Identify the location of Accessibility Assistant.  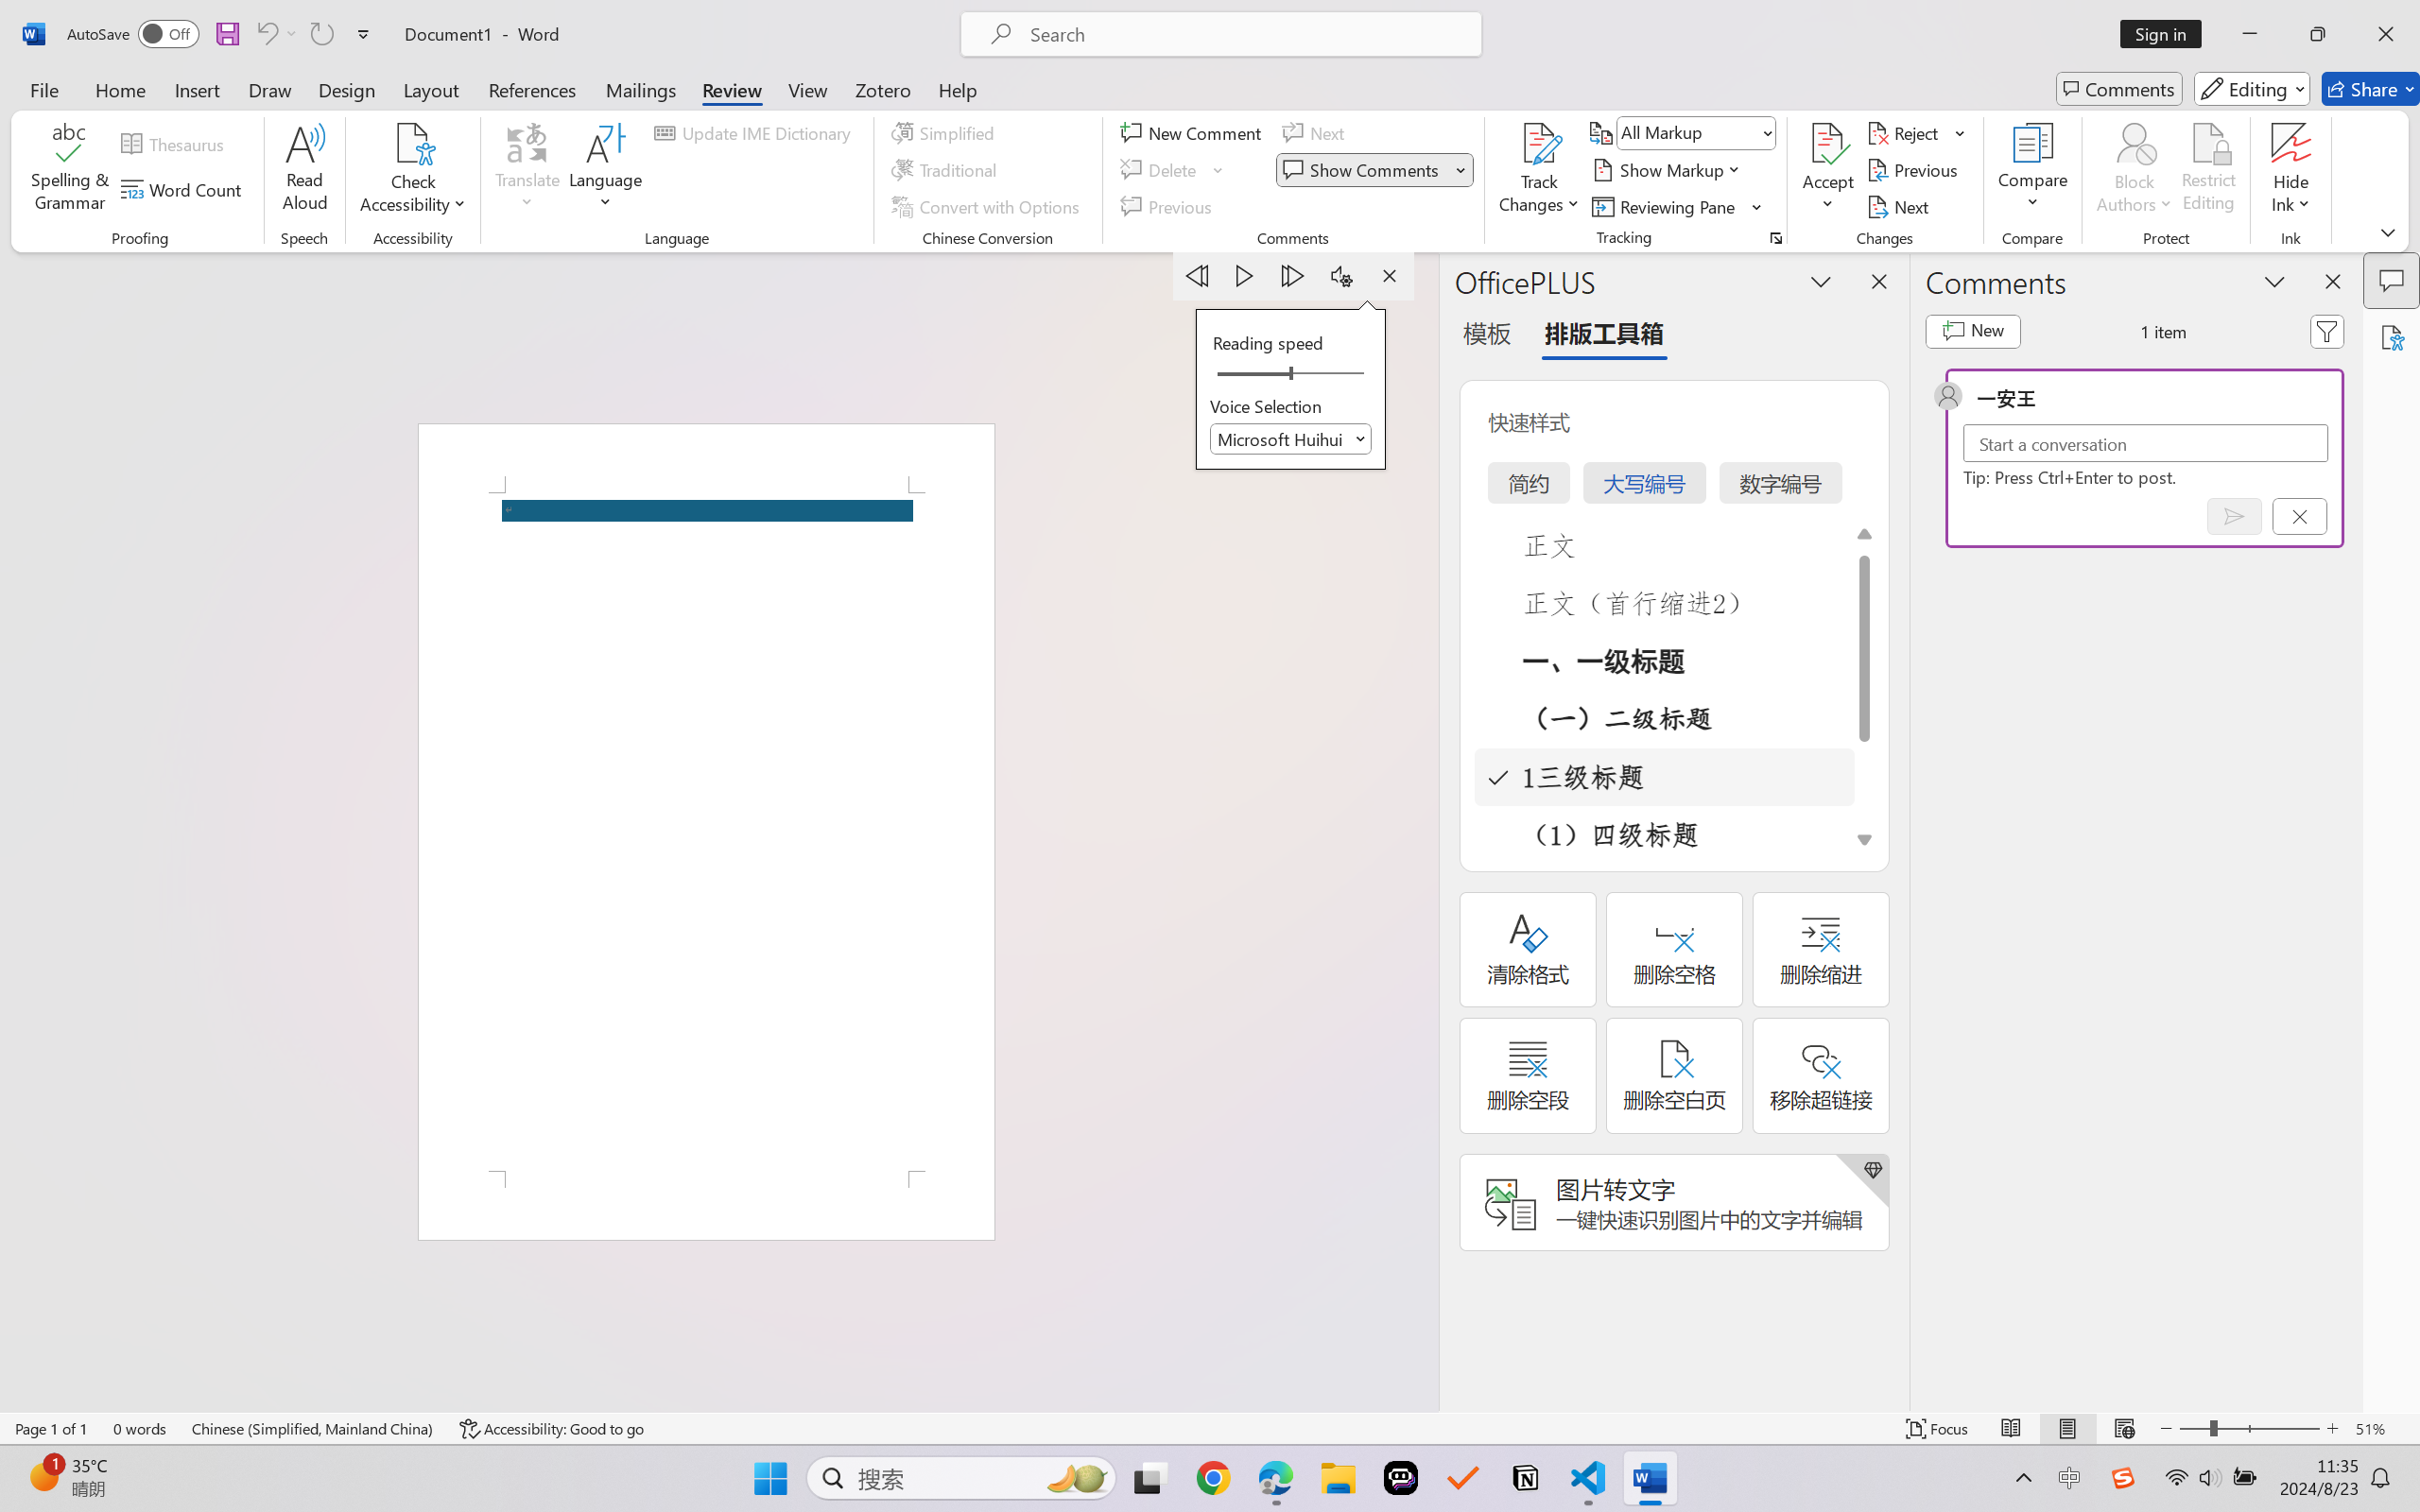
(2392, 336).